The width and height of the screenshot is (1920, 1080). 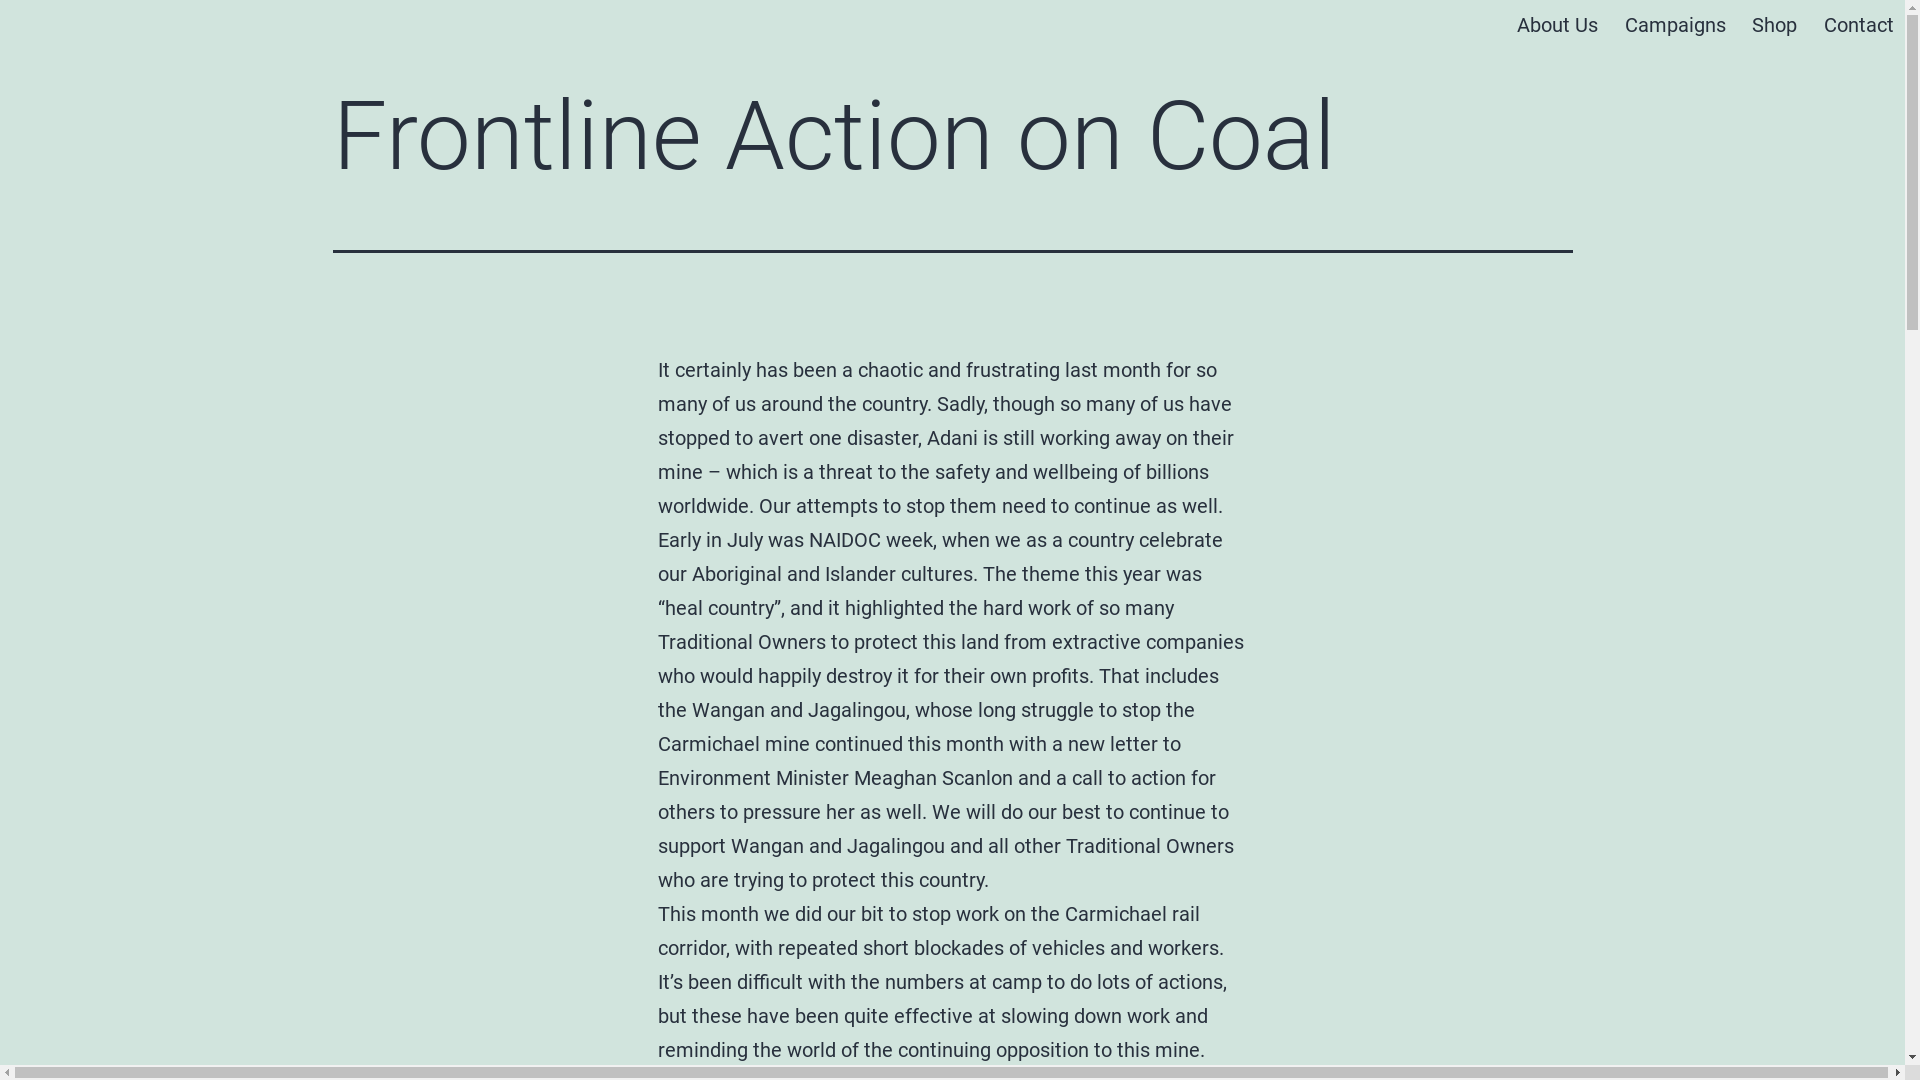 I want to click on a call to action for others to pressure her as well, so click(x=937, y=795).